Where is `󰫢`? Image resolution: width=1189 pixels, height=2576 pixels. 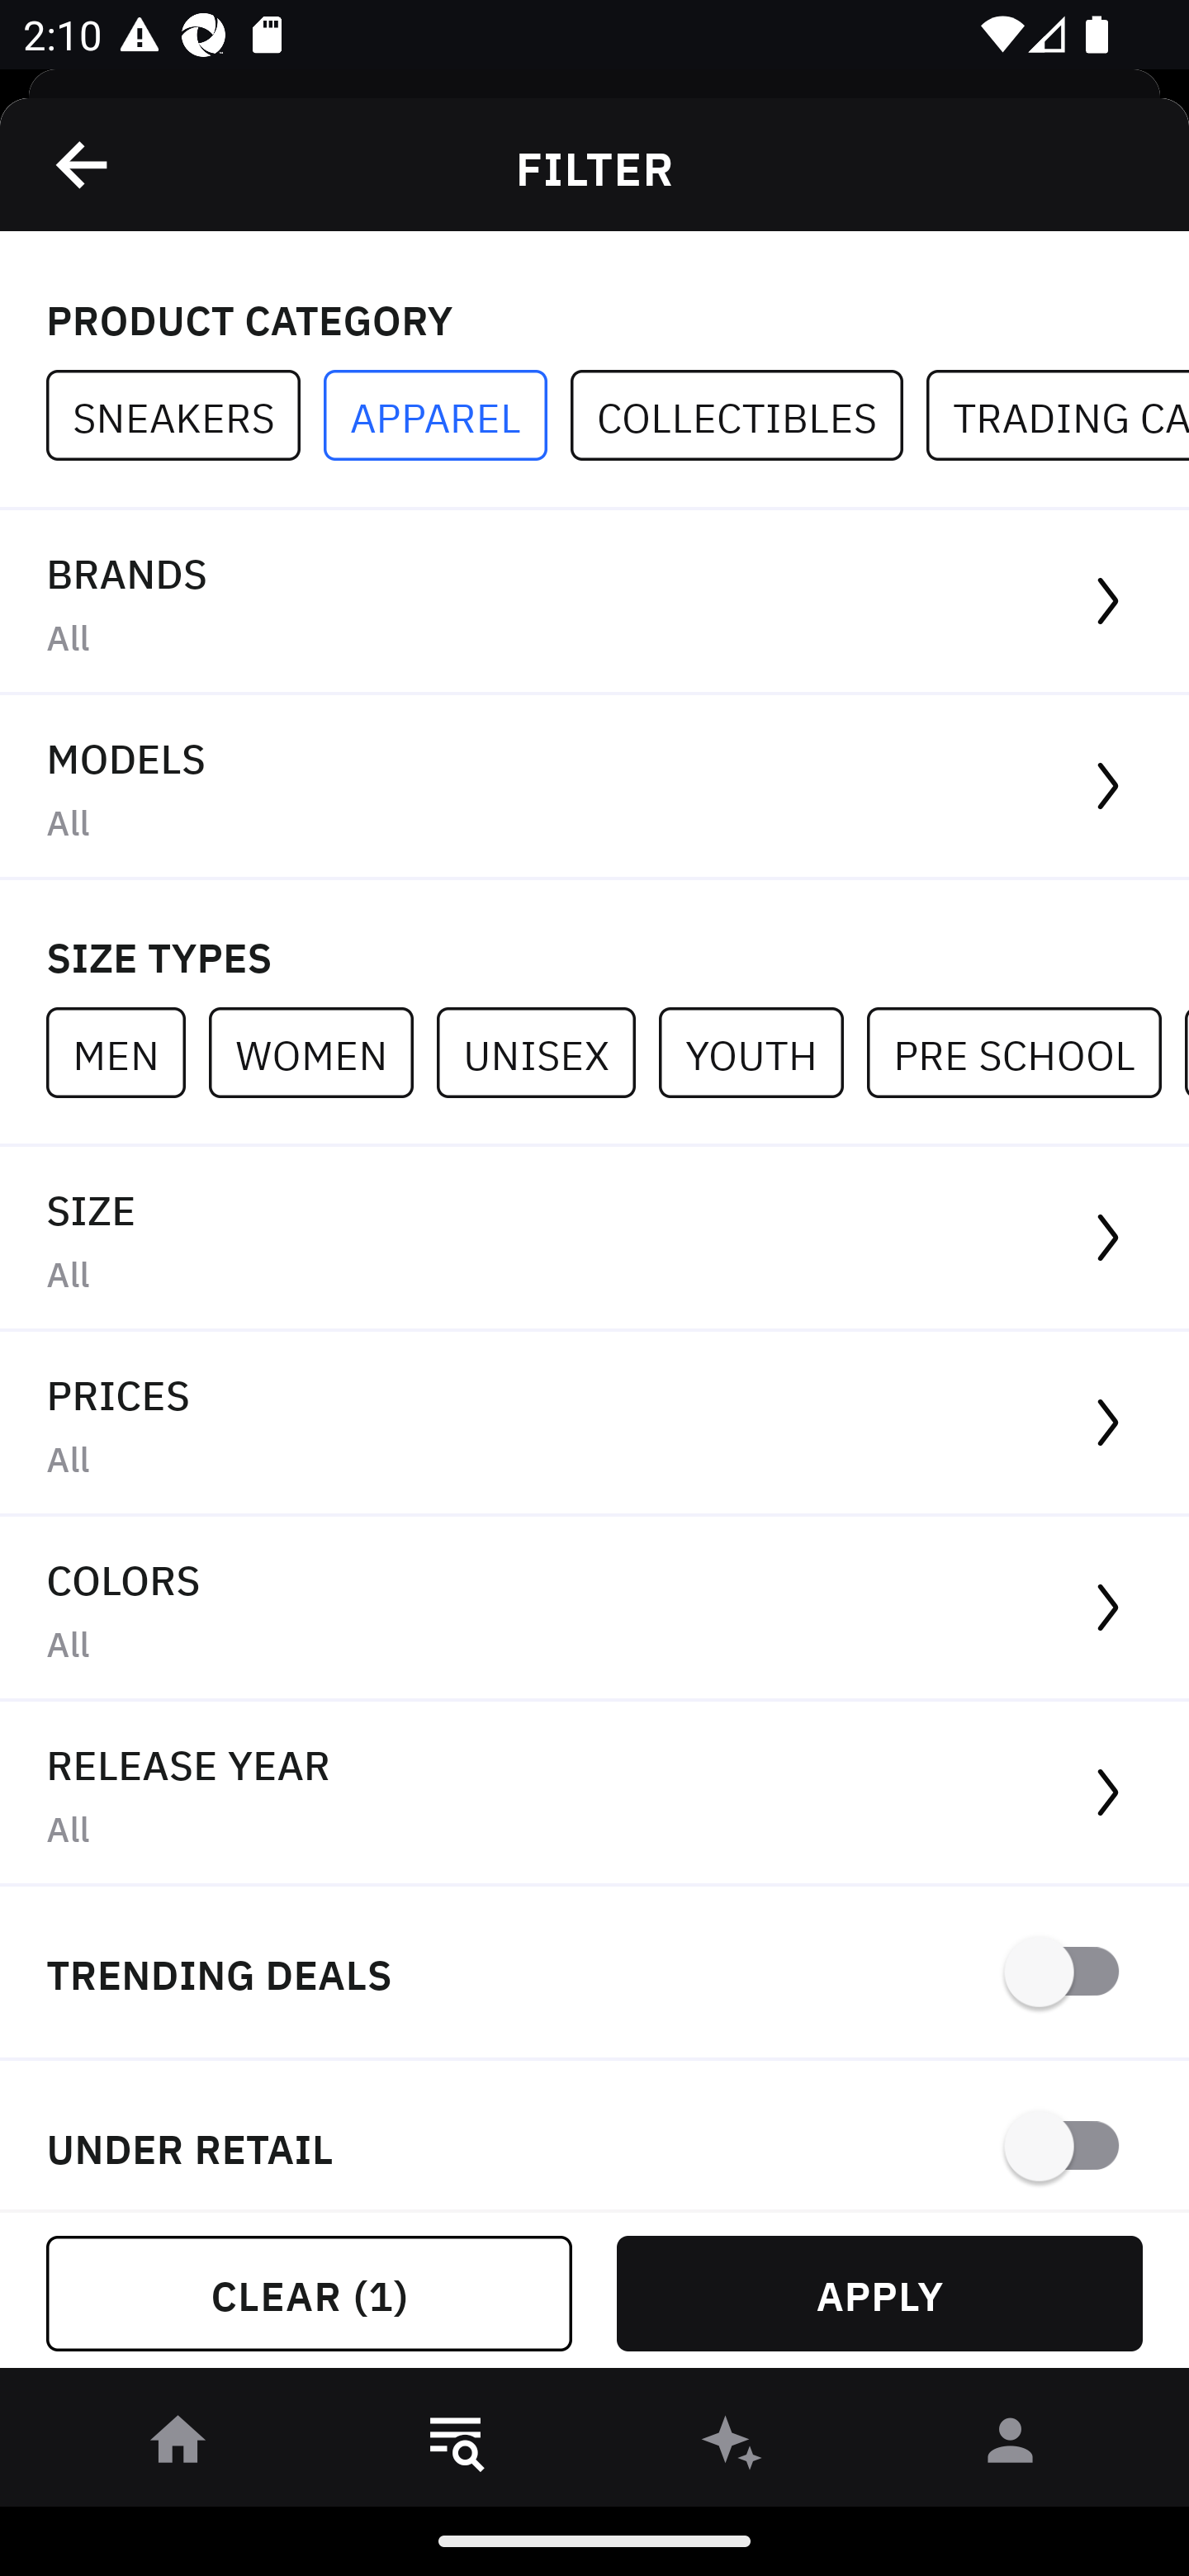
󰫢 is located at coordinates (733, 2446).